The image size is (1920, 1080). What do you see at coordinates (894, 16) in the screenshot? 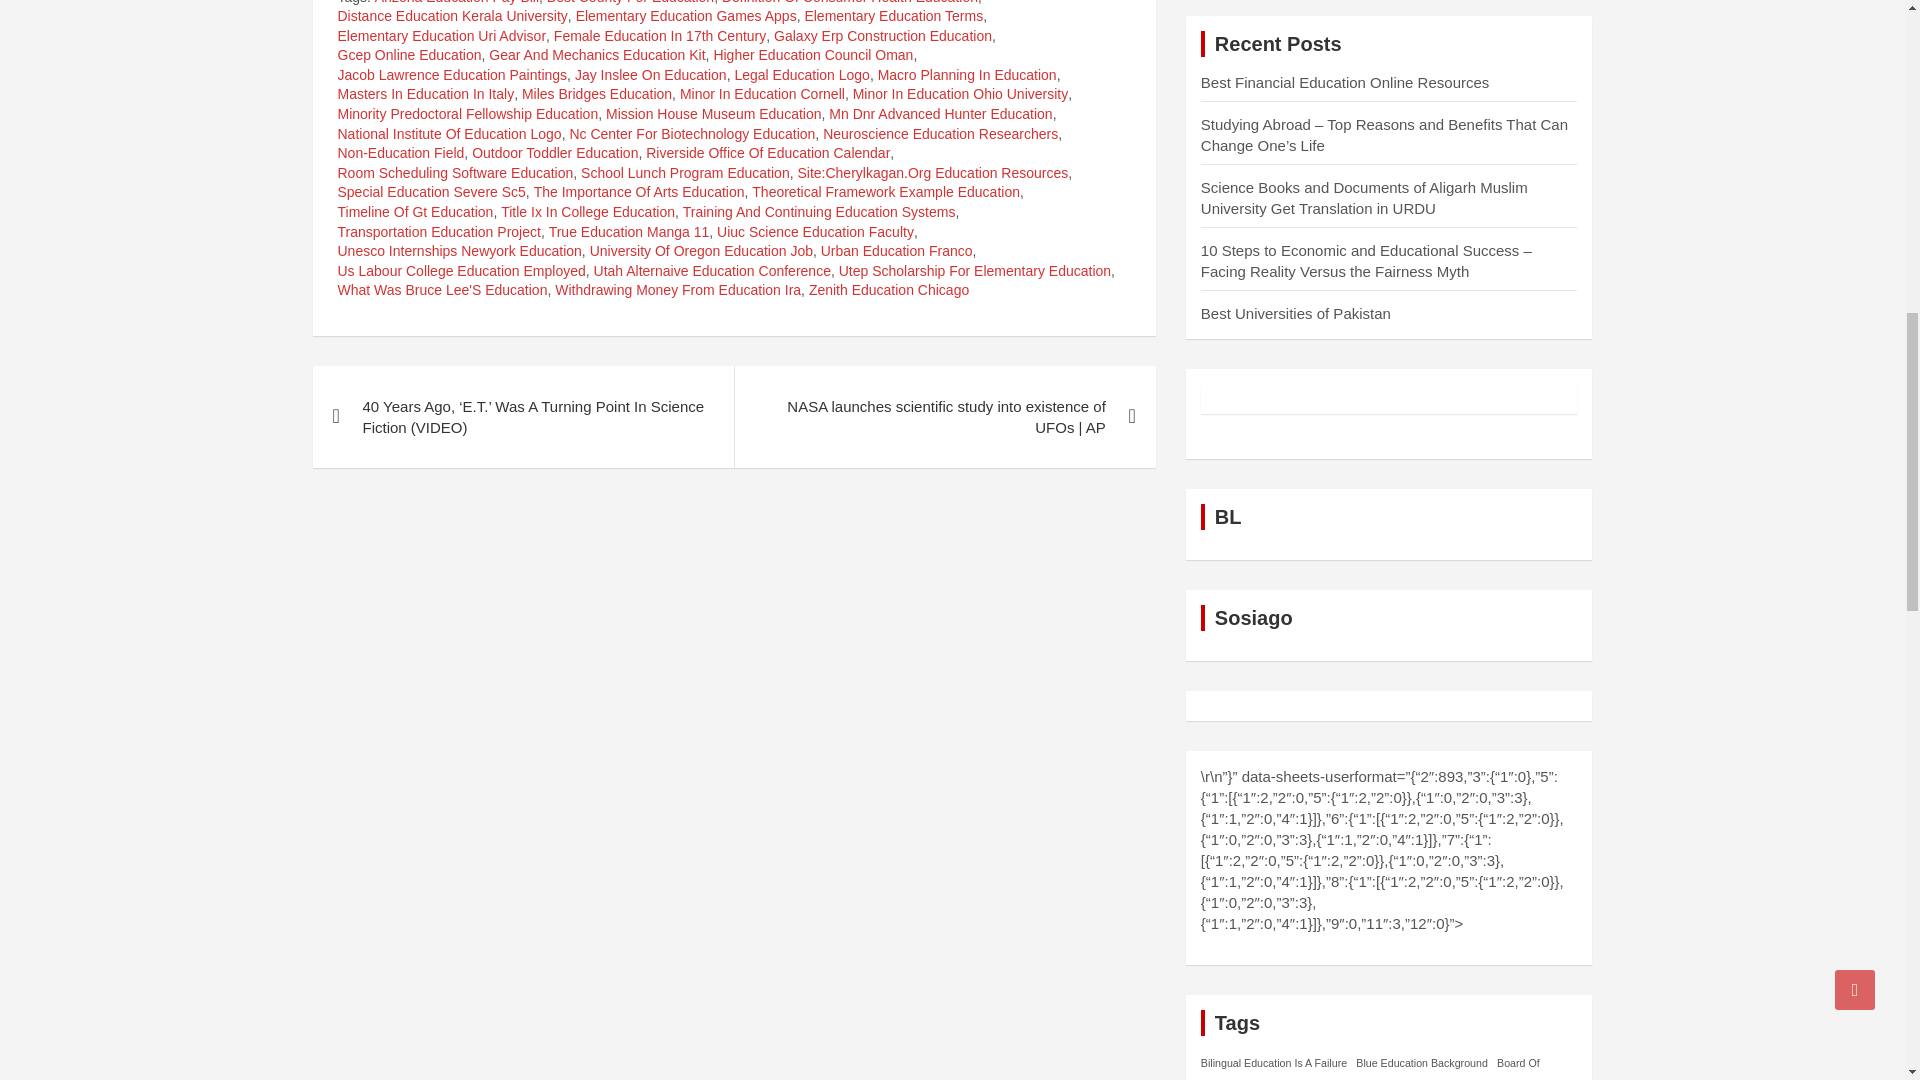
I see `Elementary Education Terms` at bounding box center [894, 16].